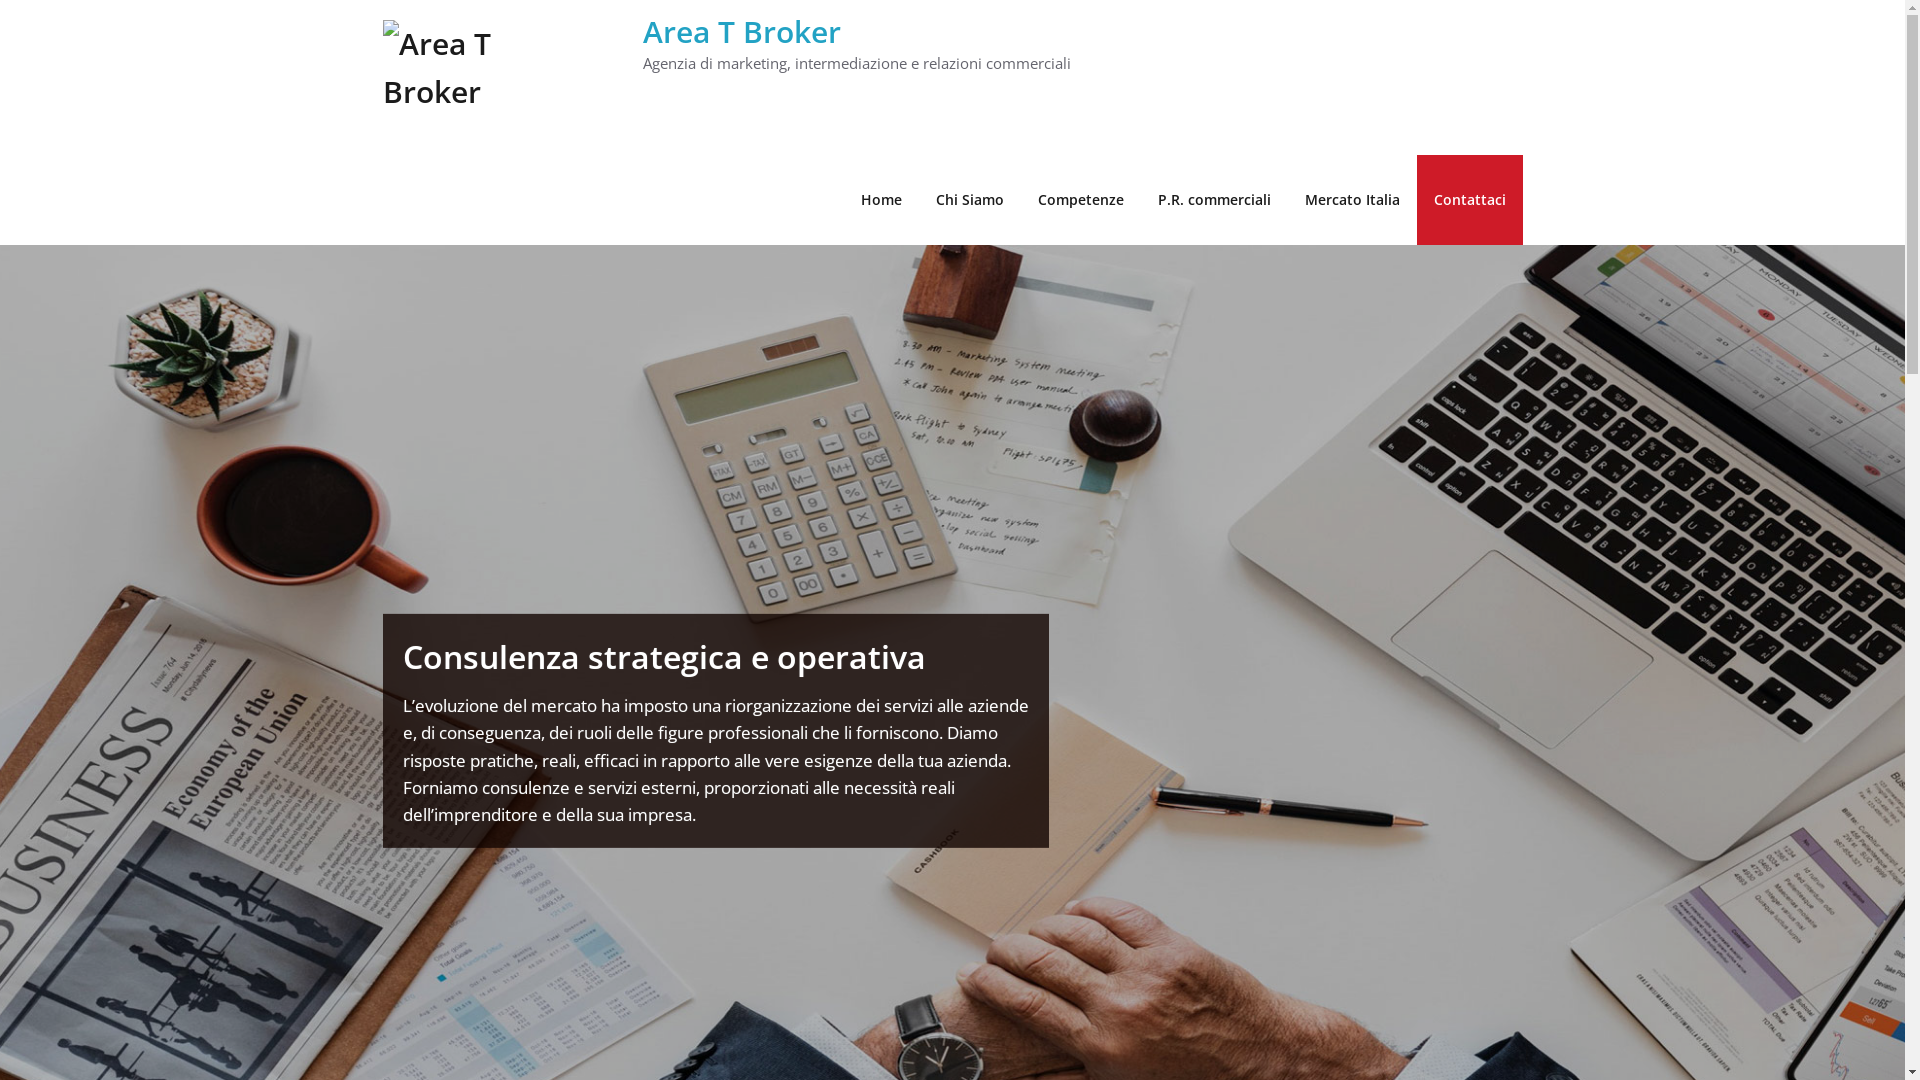 This screenshot has width=1920, height=1080. What do you see at coordinates (741, 32) in the screenshot?
I see `Area T Broker` at bounding box center [741, 32].